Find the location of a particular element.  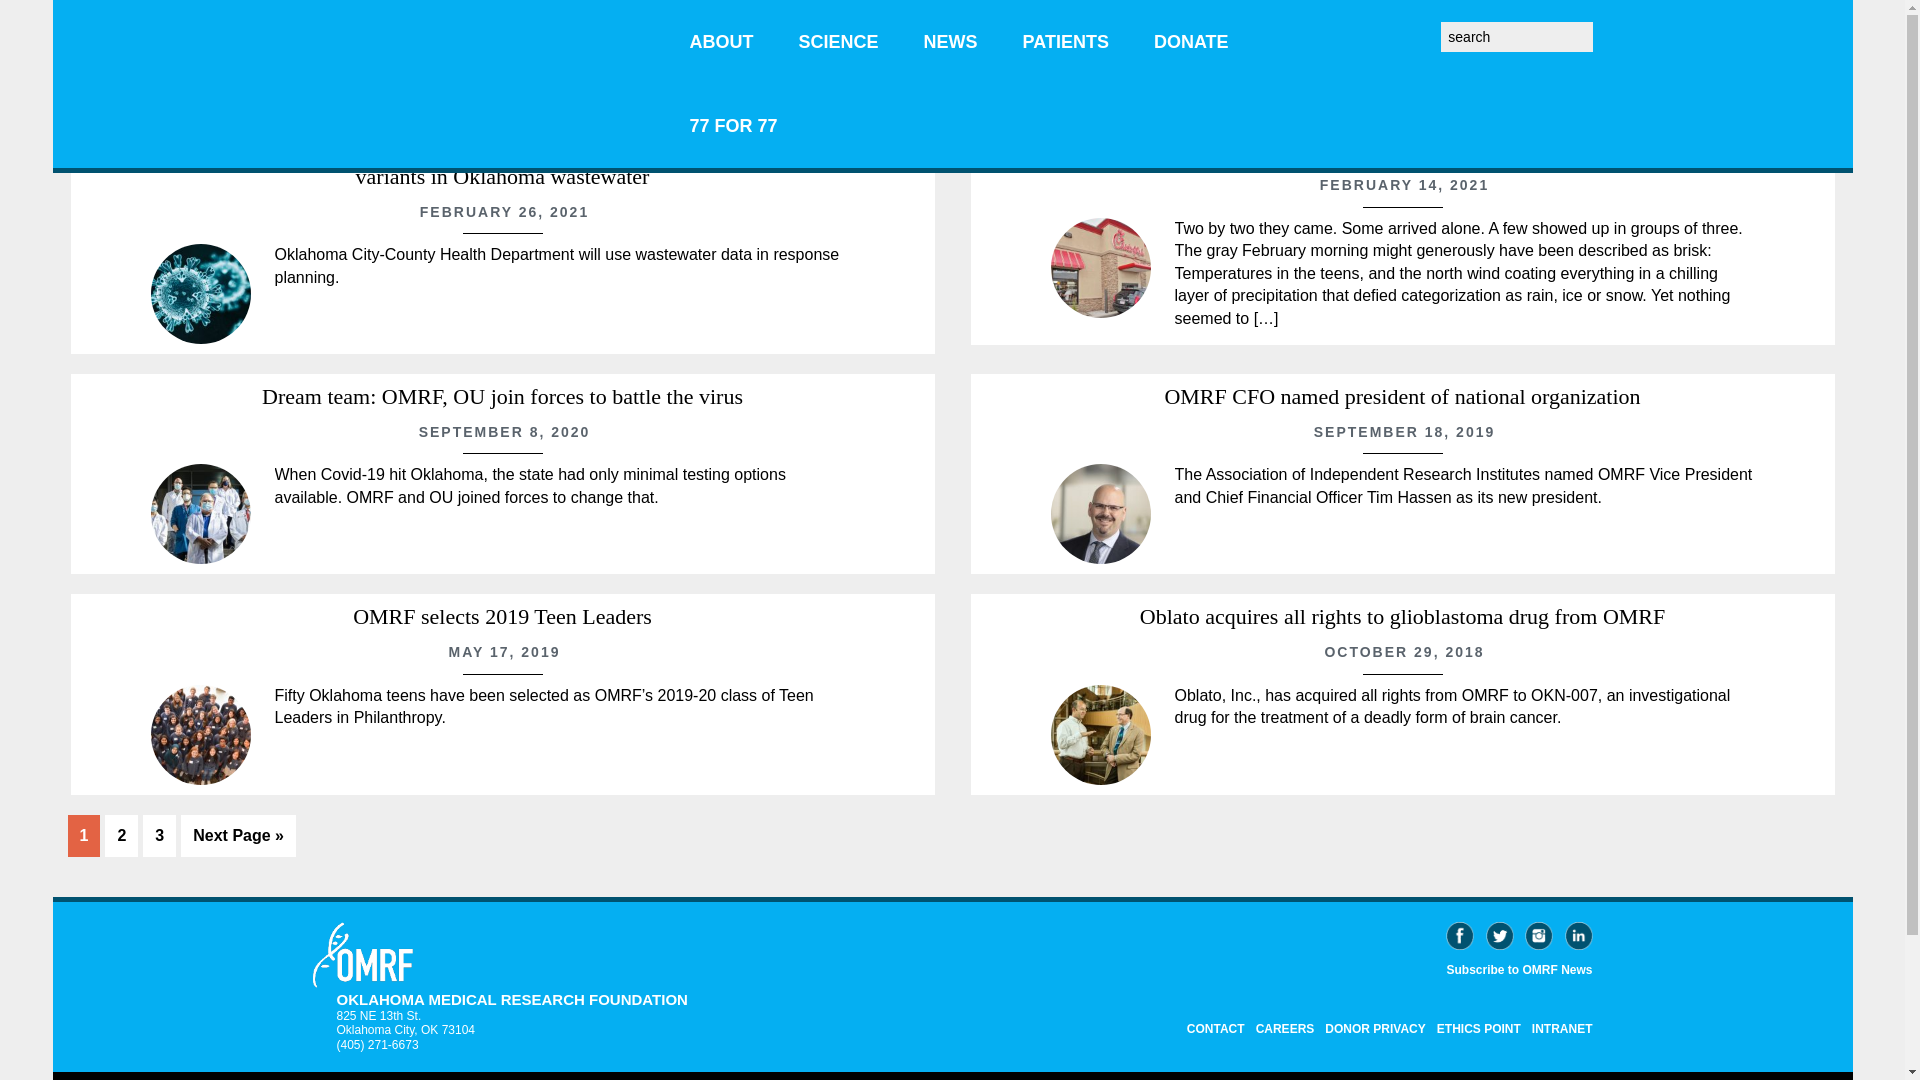

DONATE is located at coordinates (1192, 42).